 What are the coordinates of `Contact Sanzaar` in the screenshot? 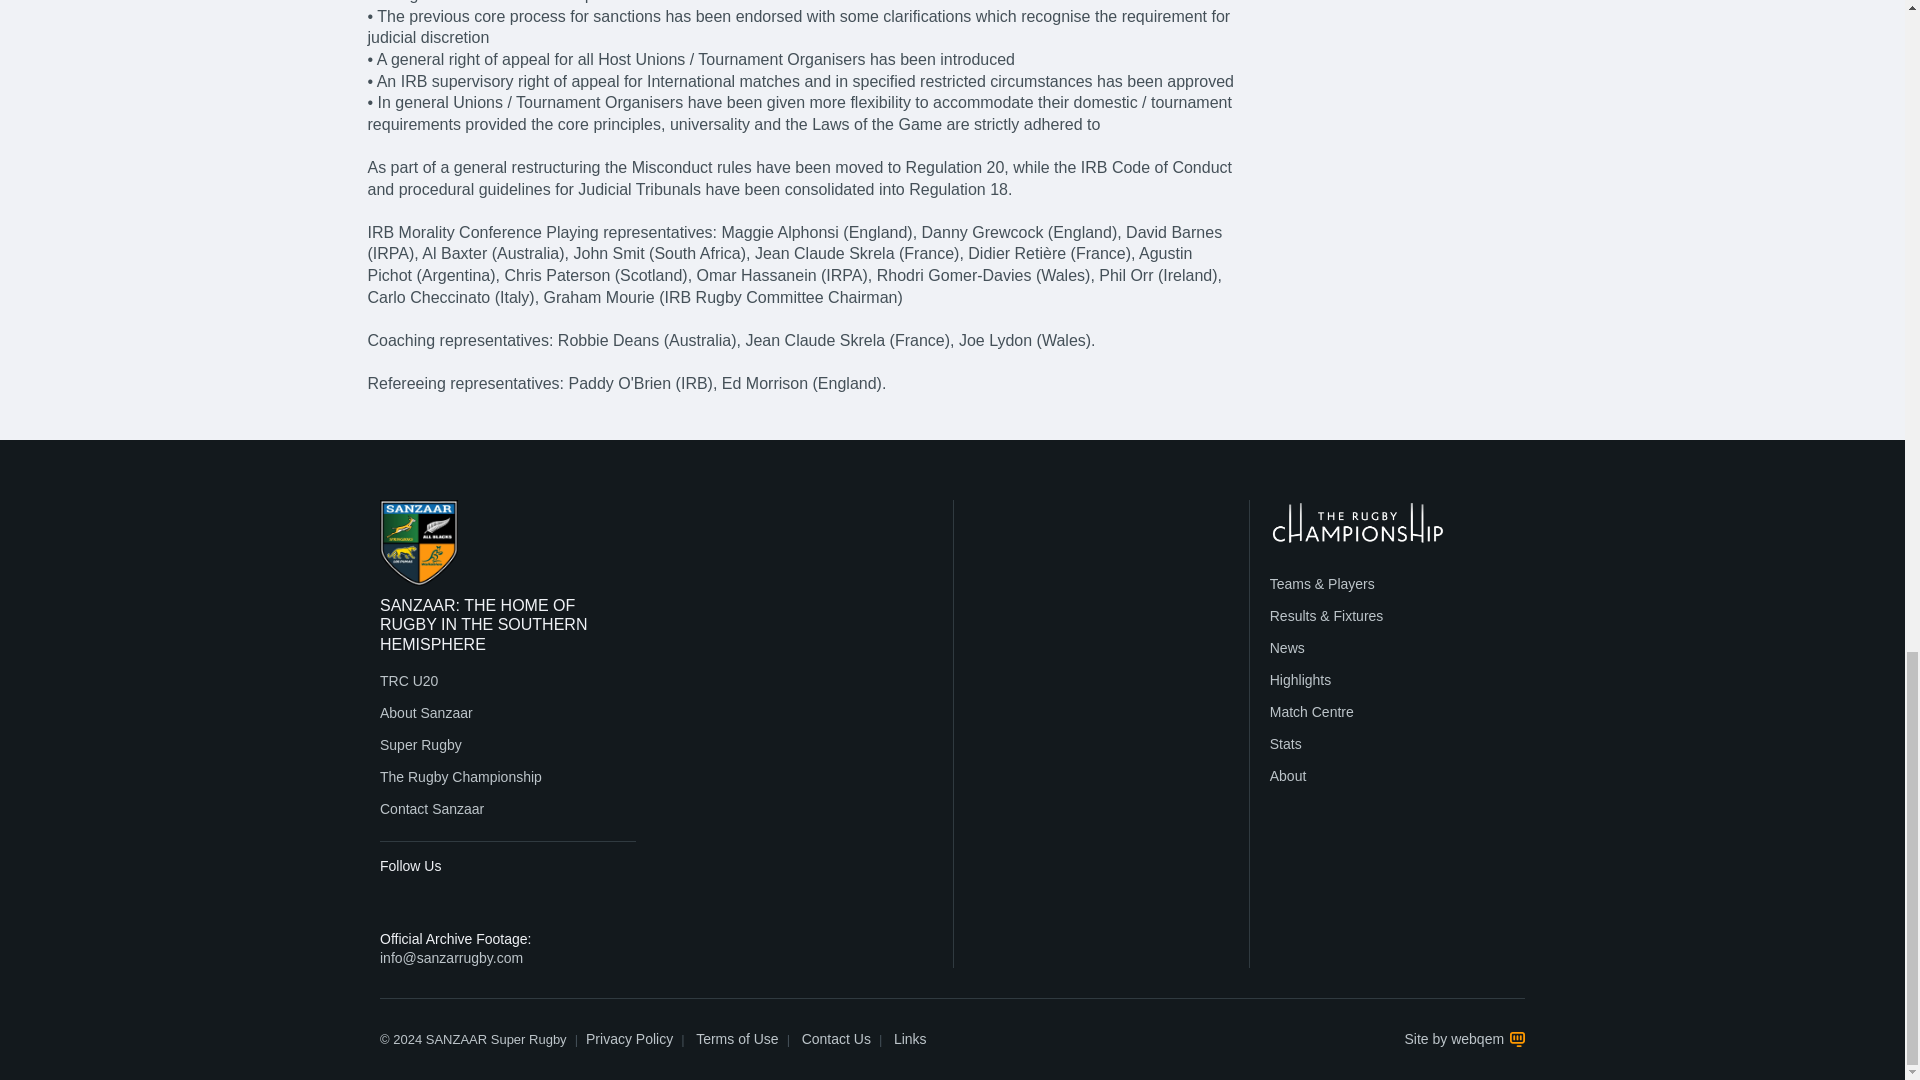 It's located at (432, 808).